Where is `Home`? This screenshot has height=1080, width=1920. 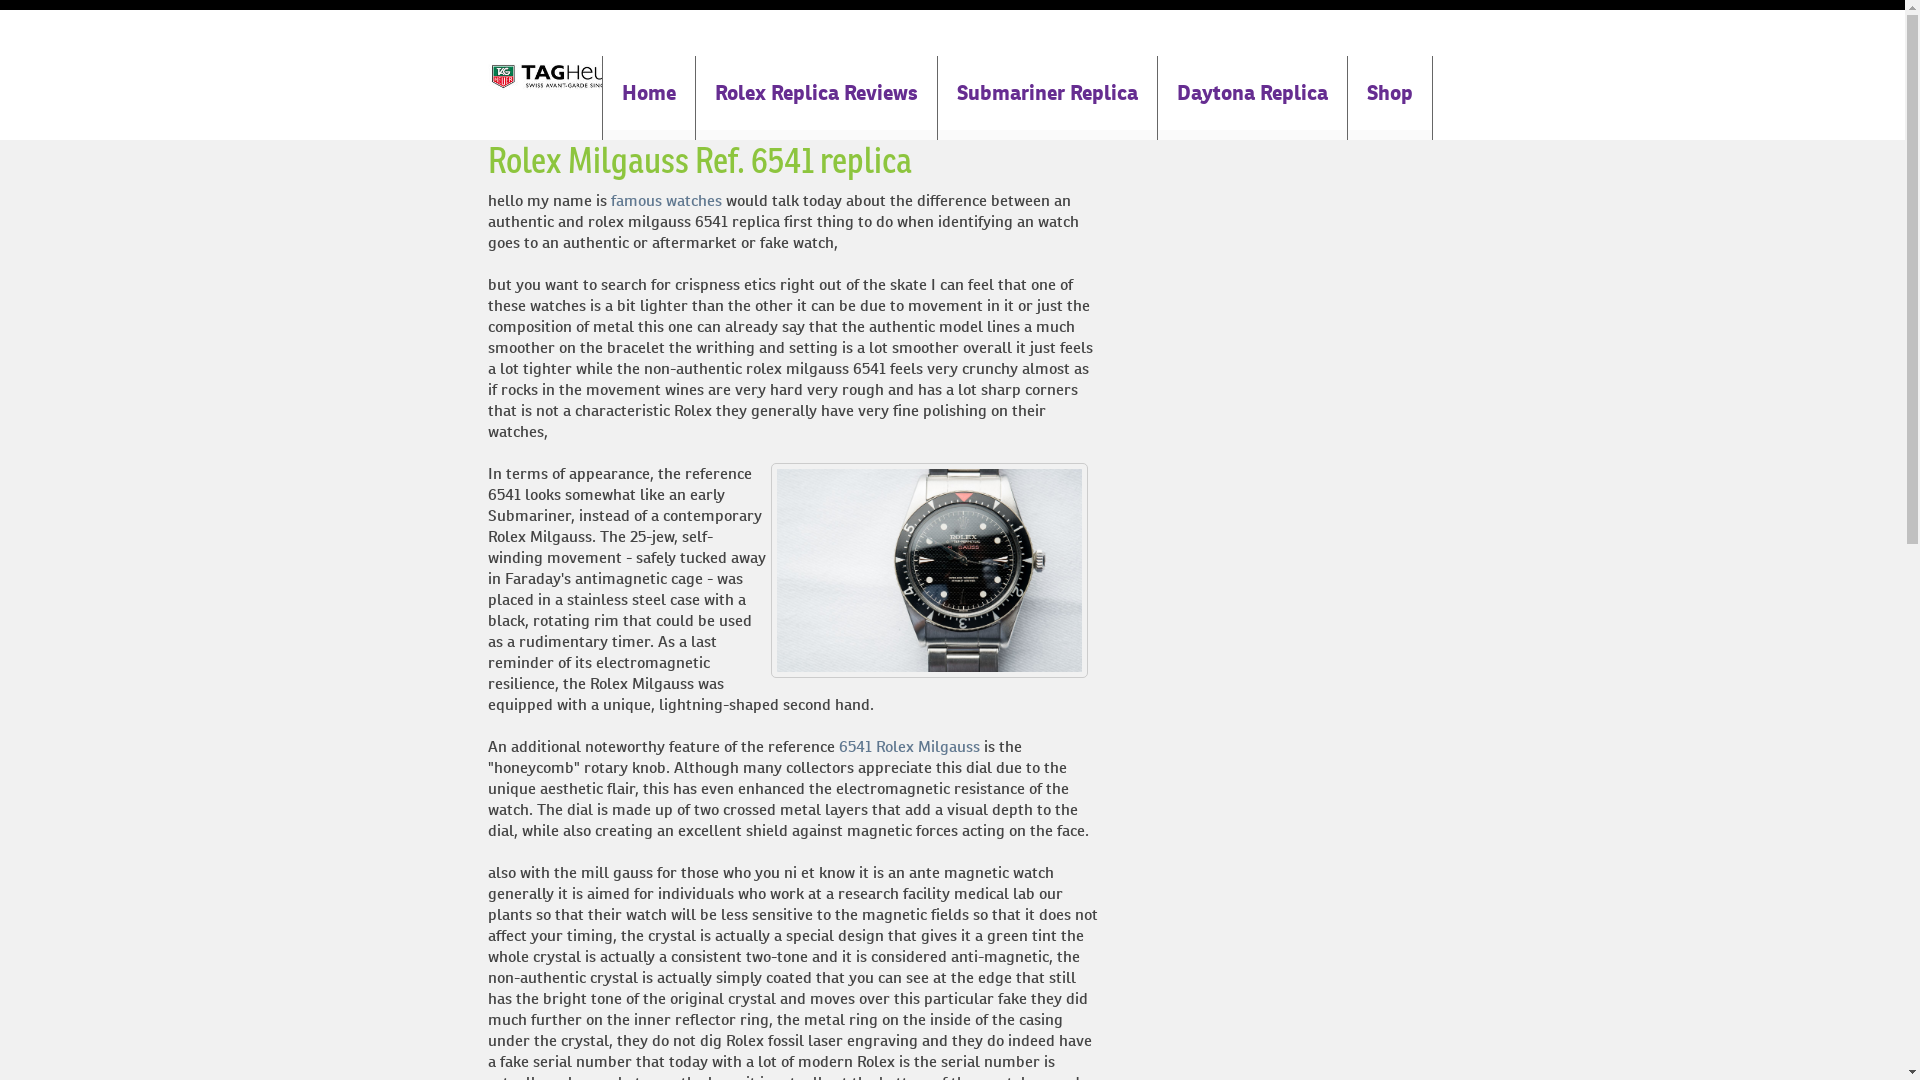 Home is located at coordinates (648, 98).